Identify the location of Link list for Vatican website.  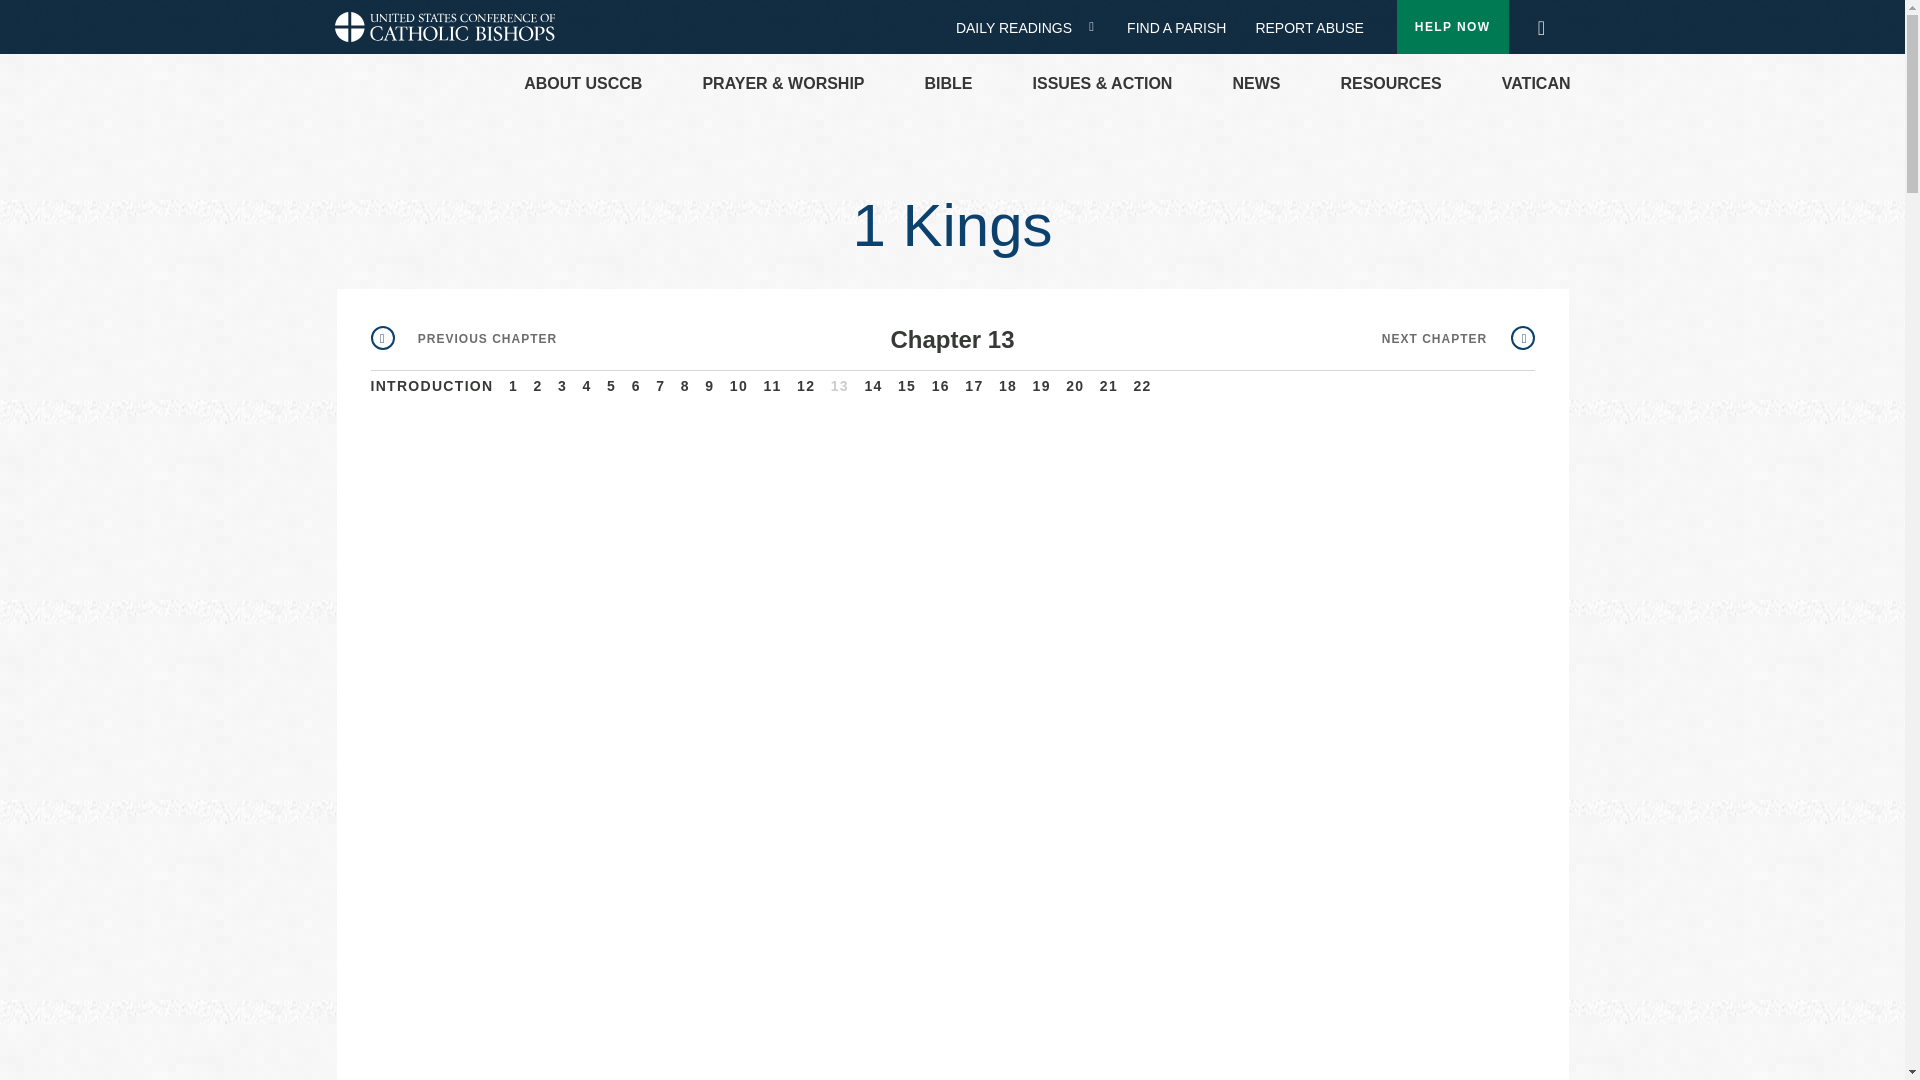
(1536, 84).